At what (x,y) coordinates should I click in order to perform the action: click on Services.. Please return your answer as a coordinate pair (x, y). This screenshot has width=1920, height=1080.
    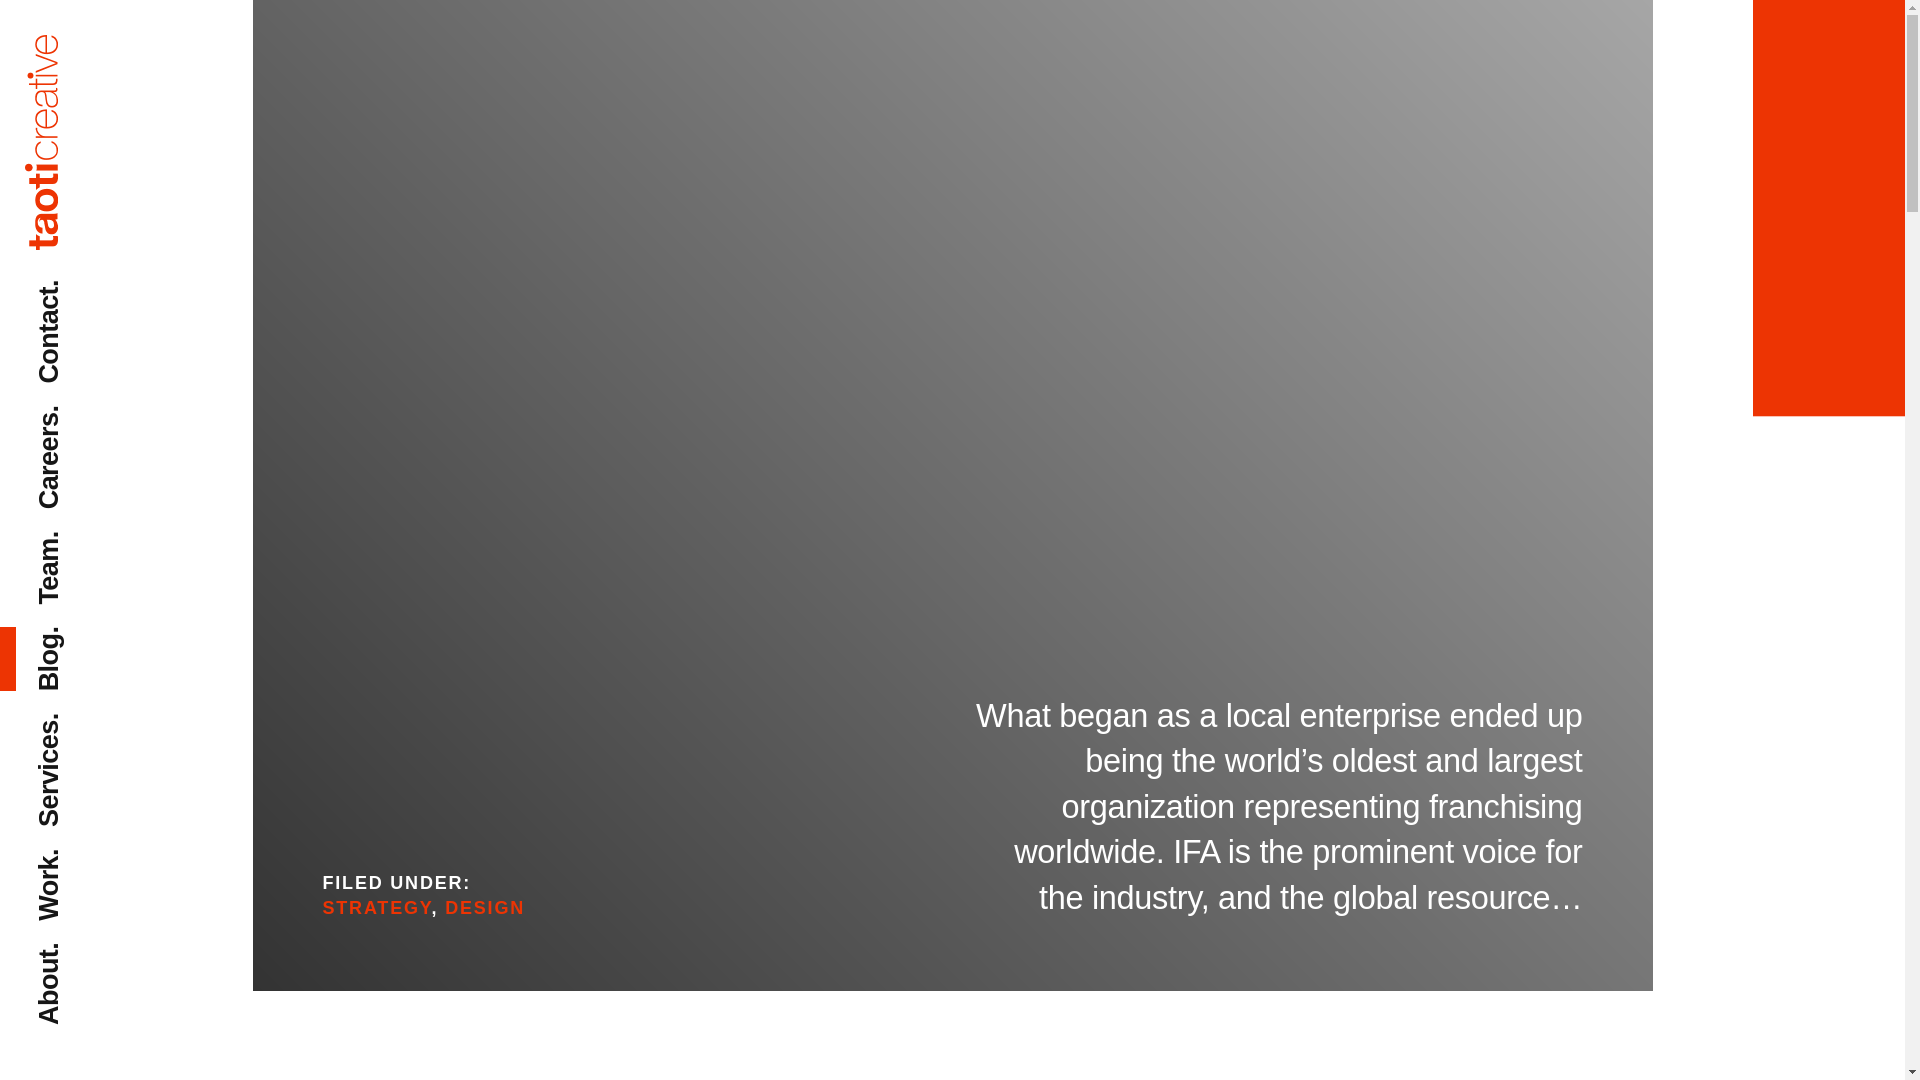
    Looking at the image, I should click on (92, 726).